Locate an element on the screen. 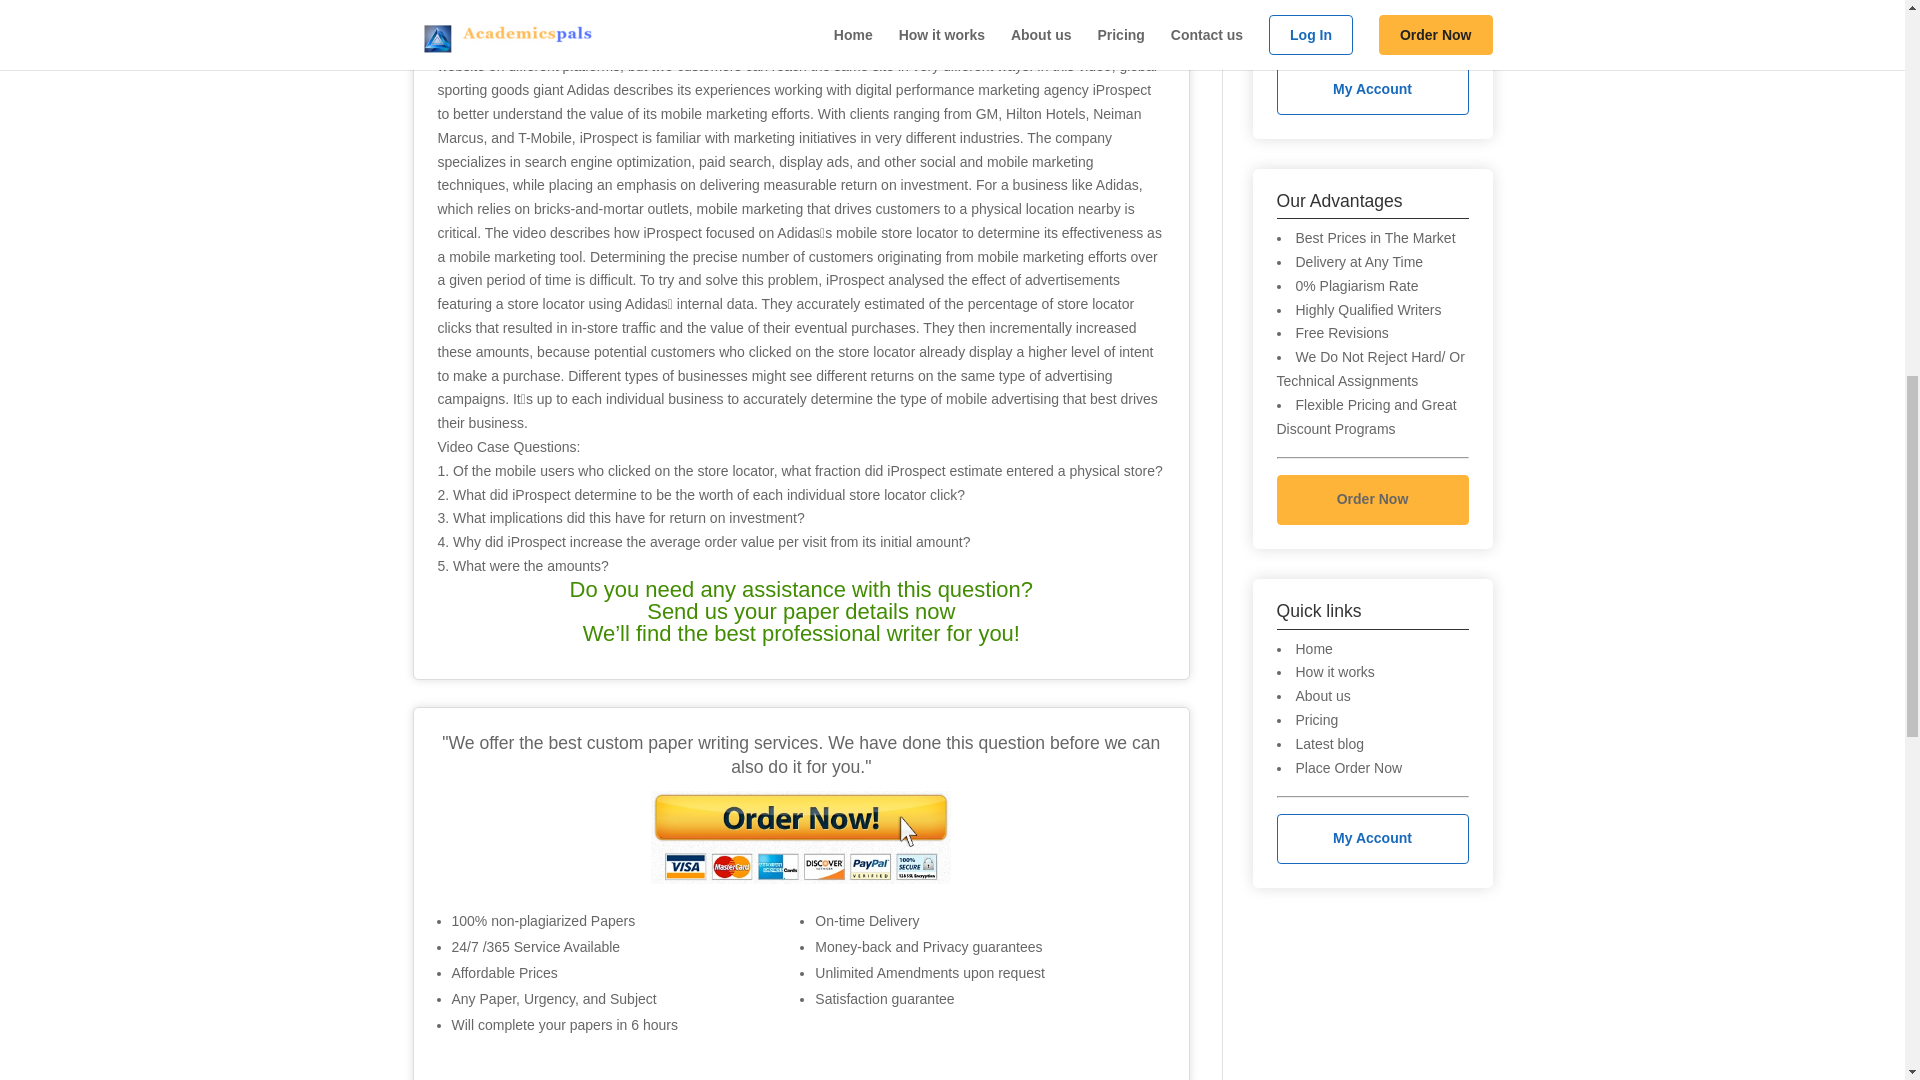 The image size is (1920, 1080). Pricing is located at coordinates (1317, 719).